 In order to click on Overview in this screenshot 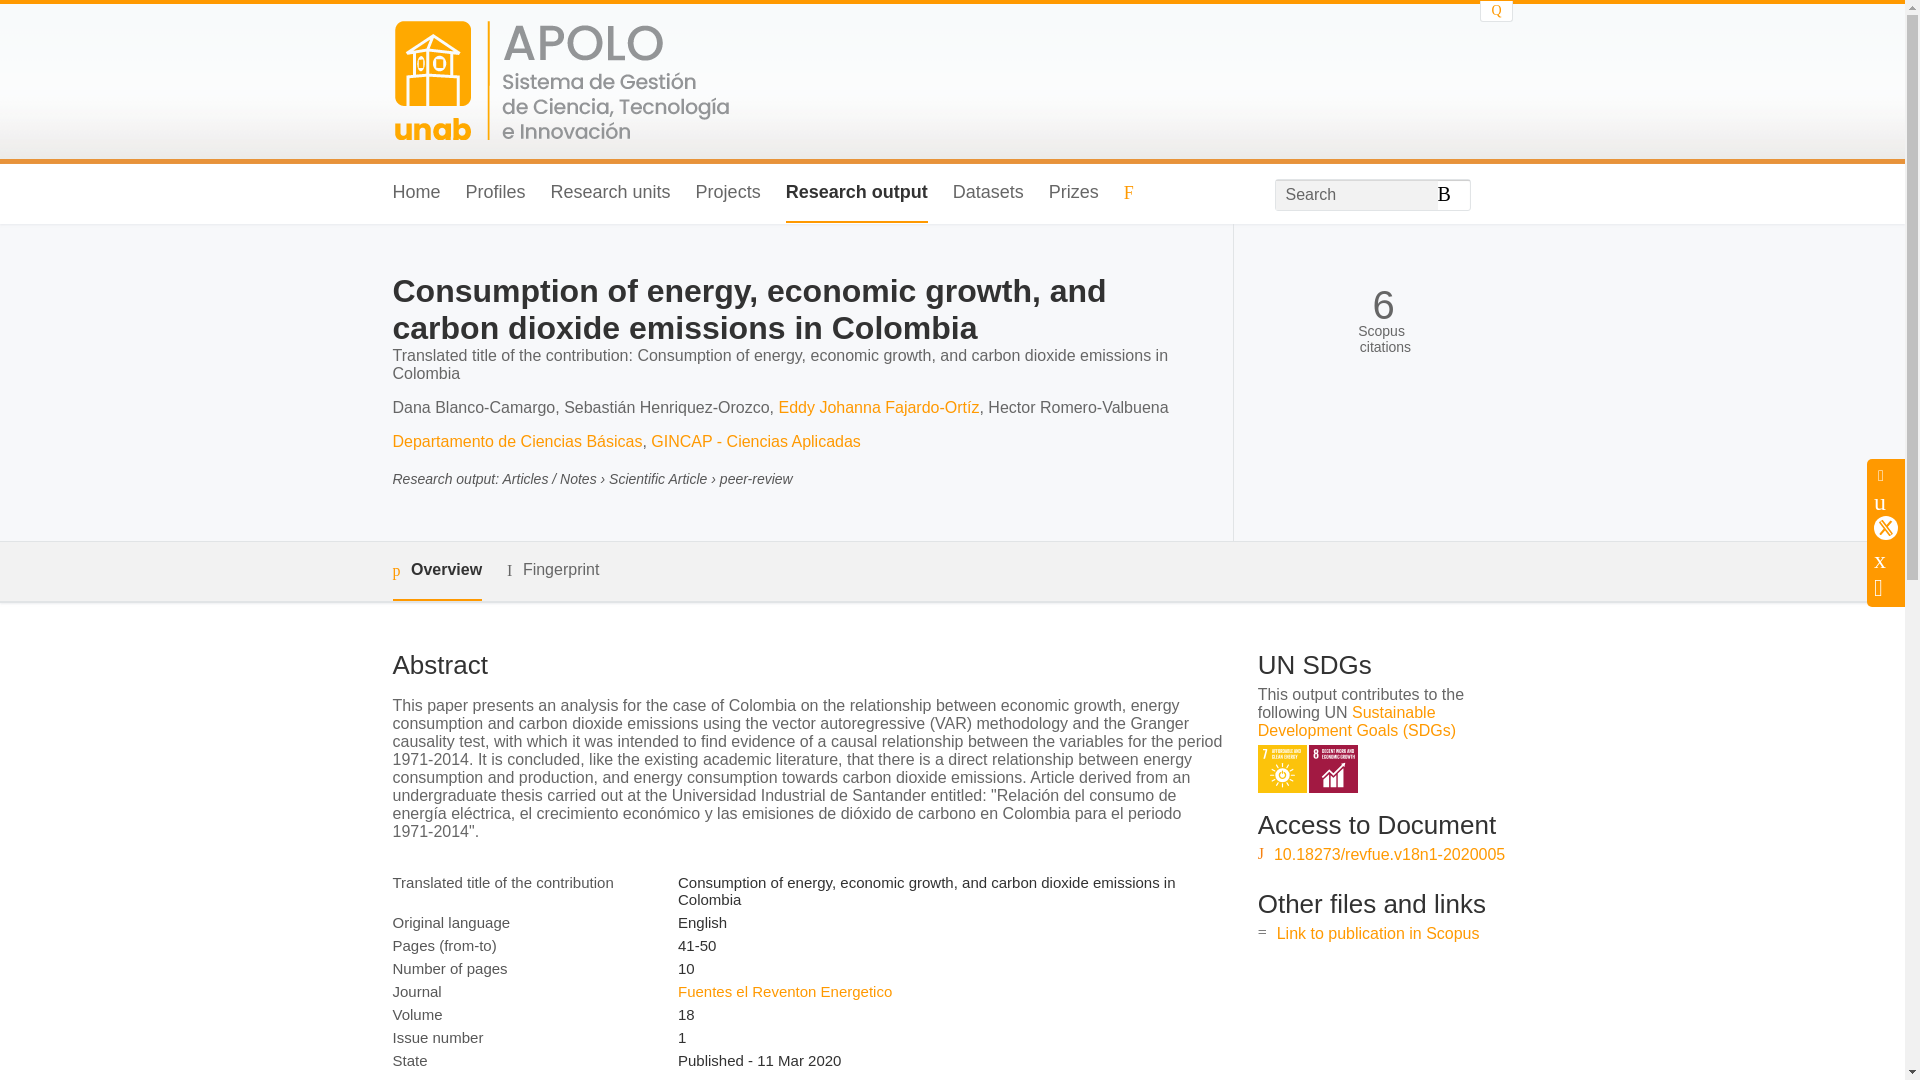, I will do `click(436, 571)`.